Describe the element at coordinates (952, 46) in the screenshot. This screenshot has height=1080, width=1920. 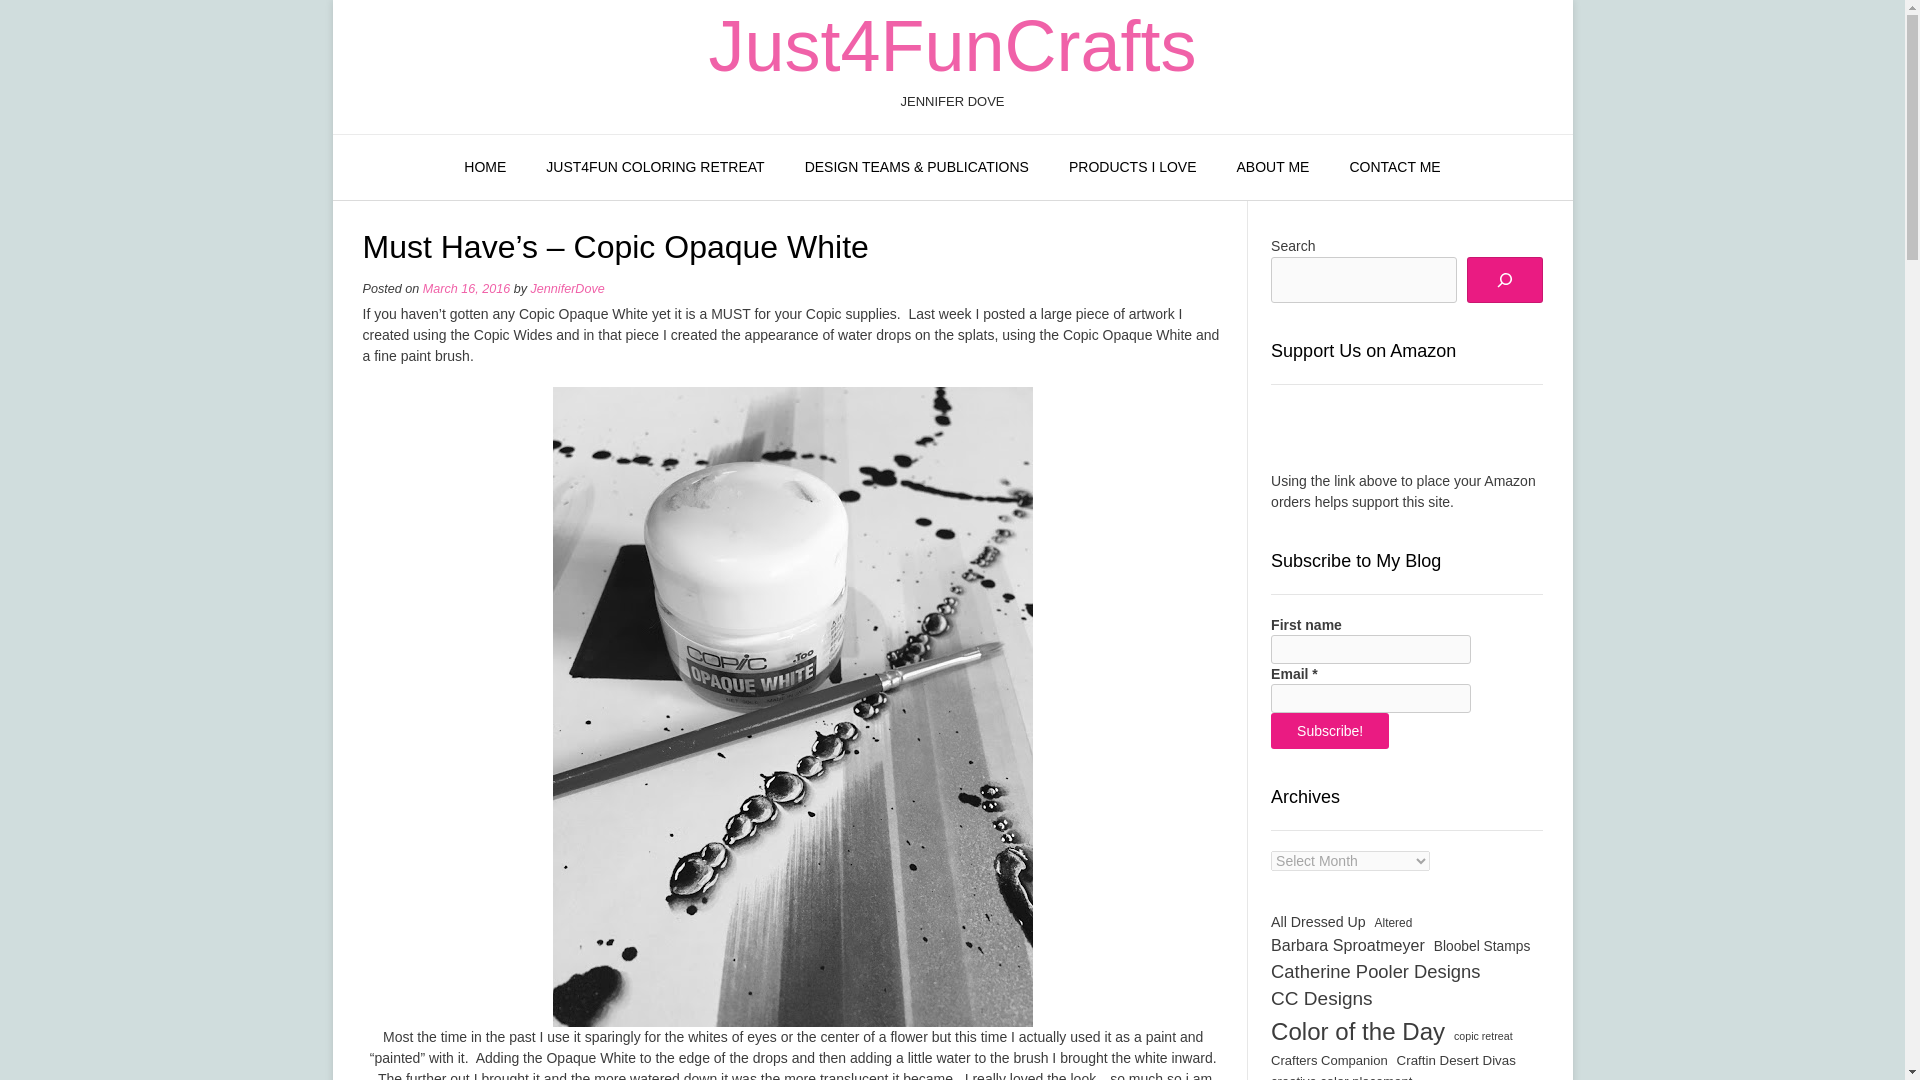
I see `Just4FunCrafts` at that location.